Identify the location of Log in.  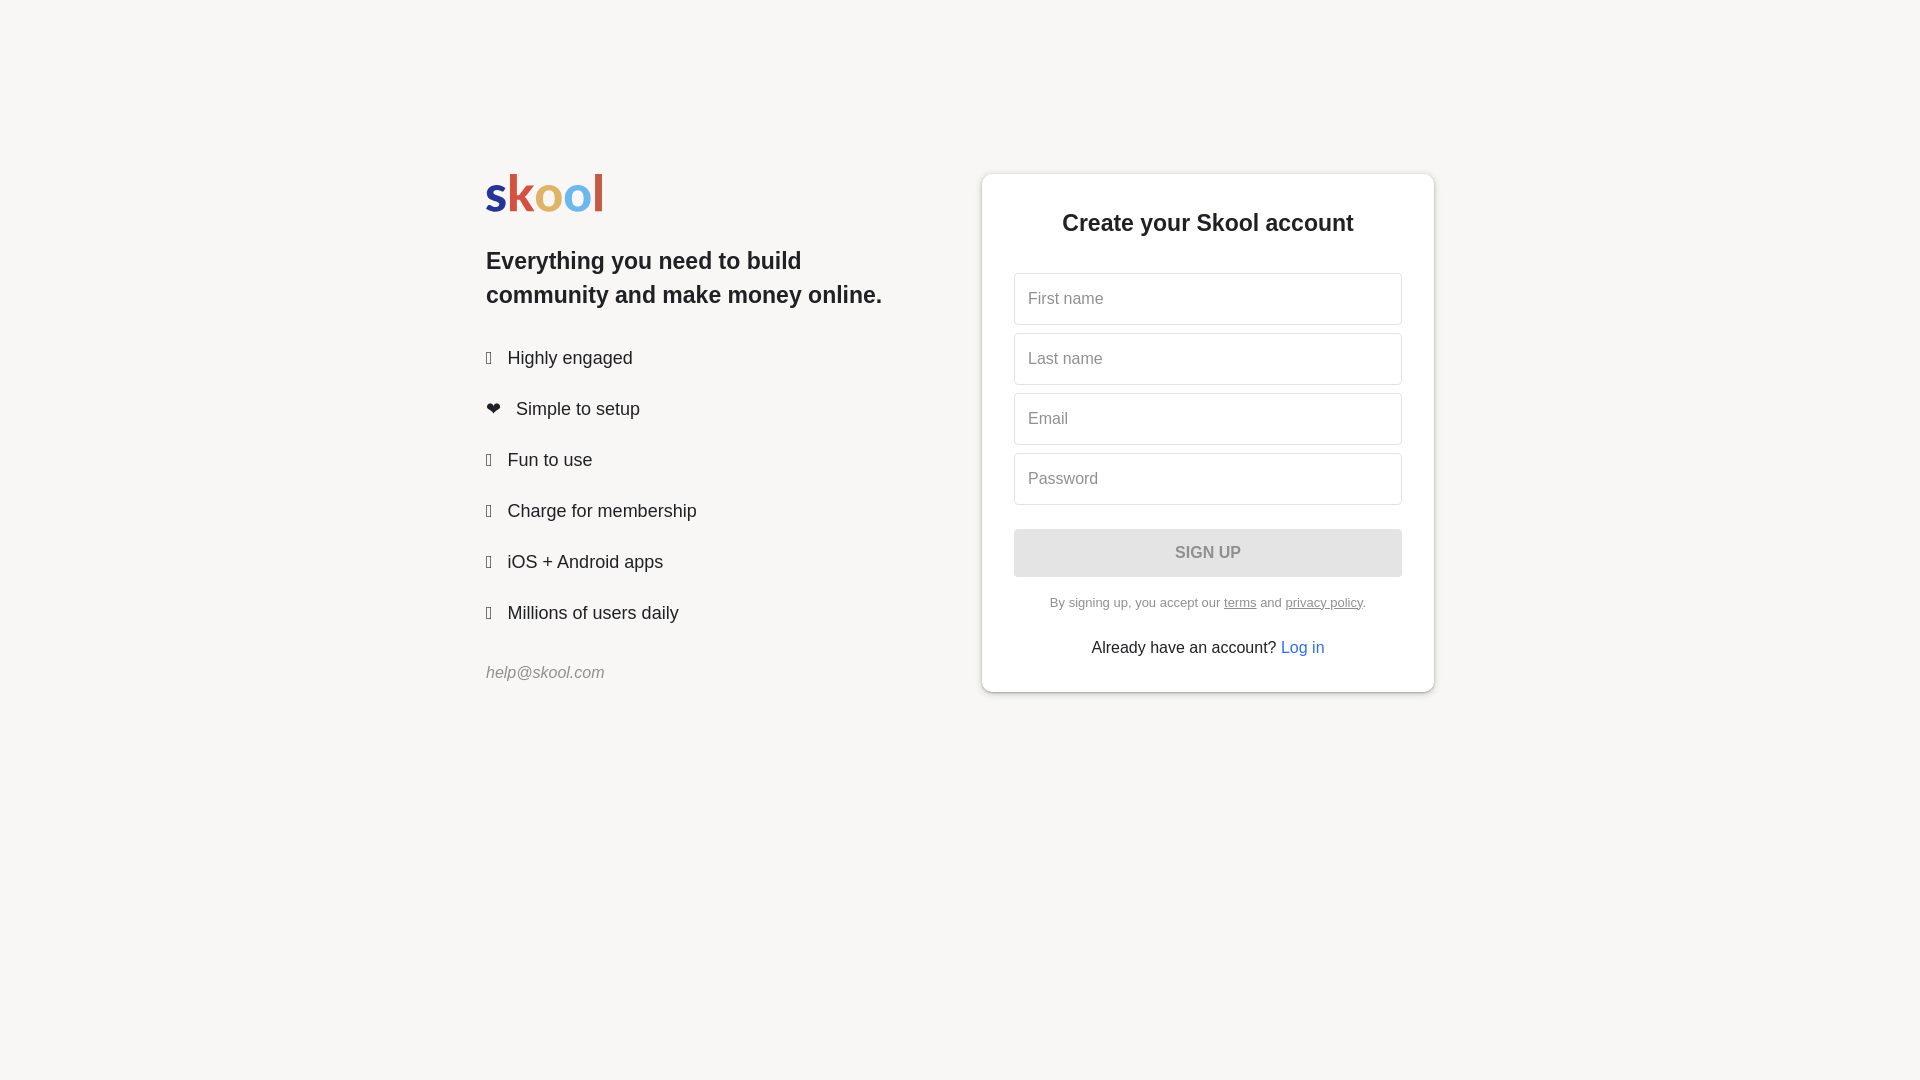
(1302, 648).